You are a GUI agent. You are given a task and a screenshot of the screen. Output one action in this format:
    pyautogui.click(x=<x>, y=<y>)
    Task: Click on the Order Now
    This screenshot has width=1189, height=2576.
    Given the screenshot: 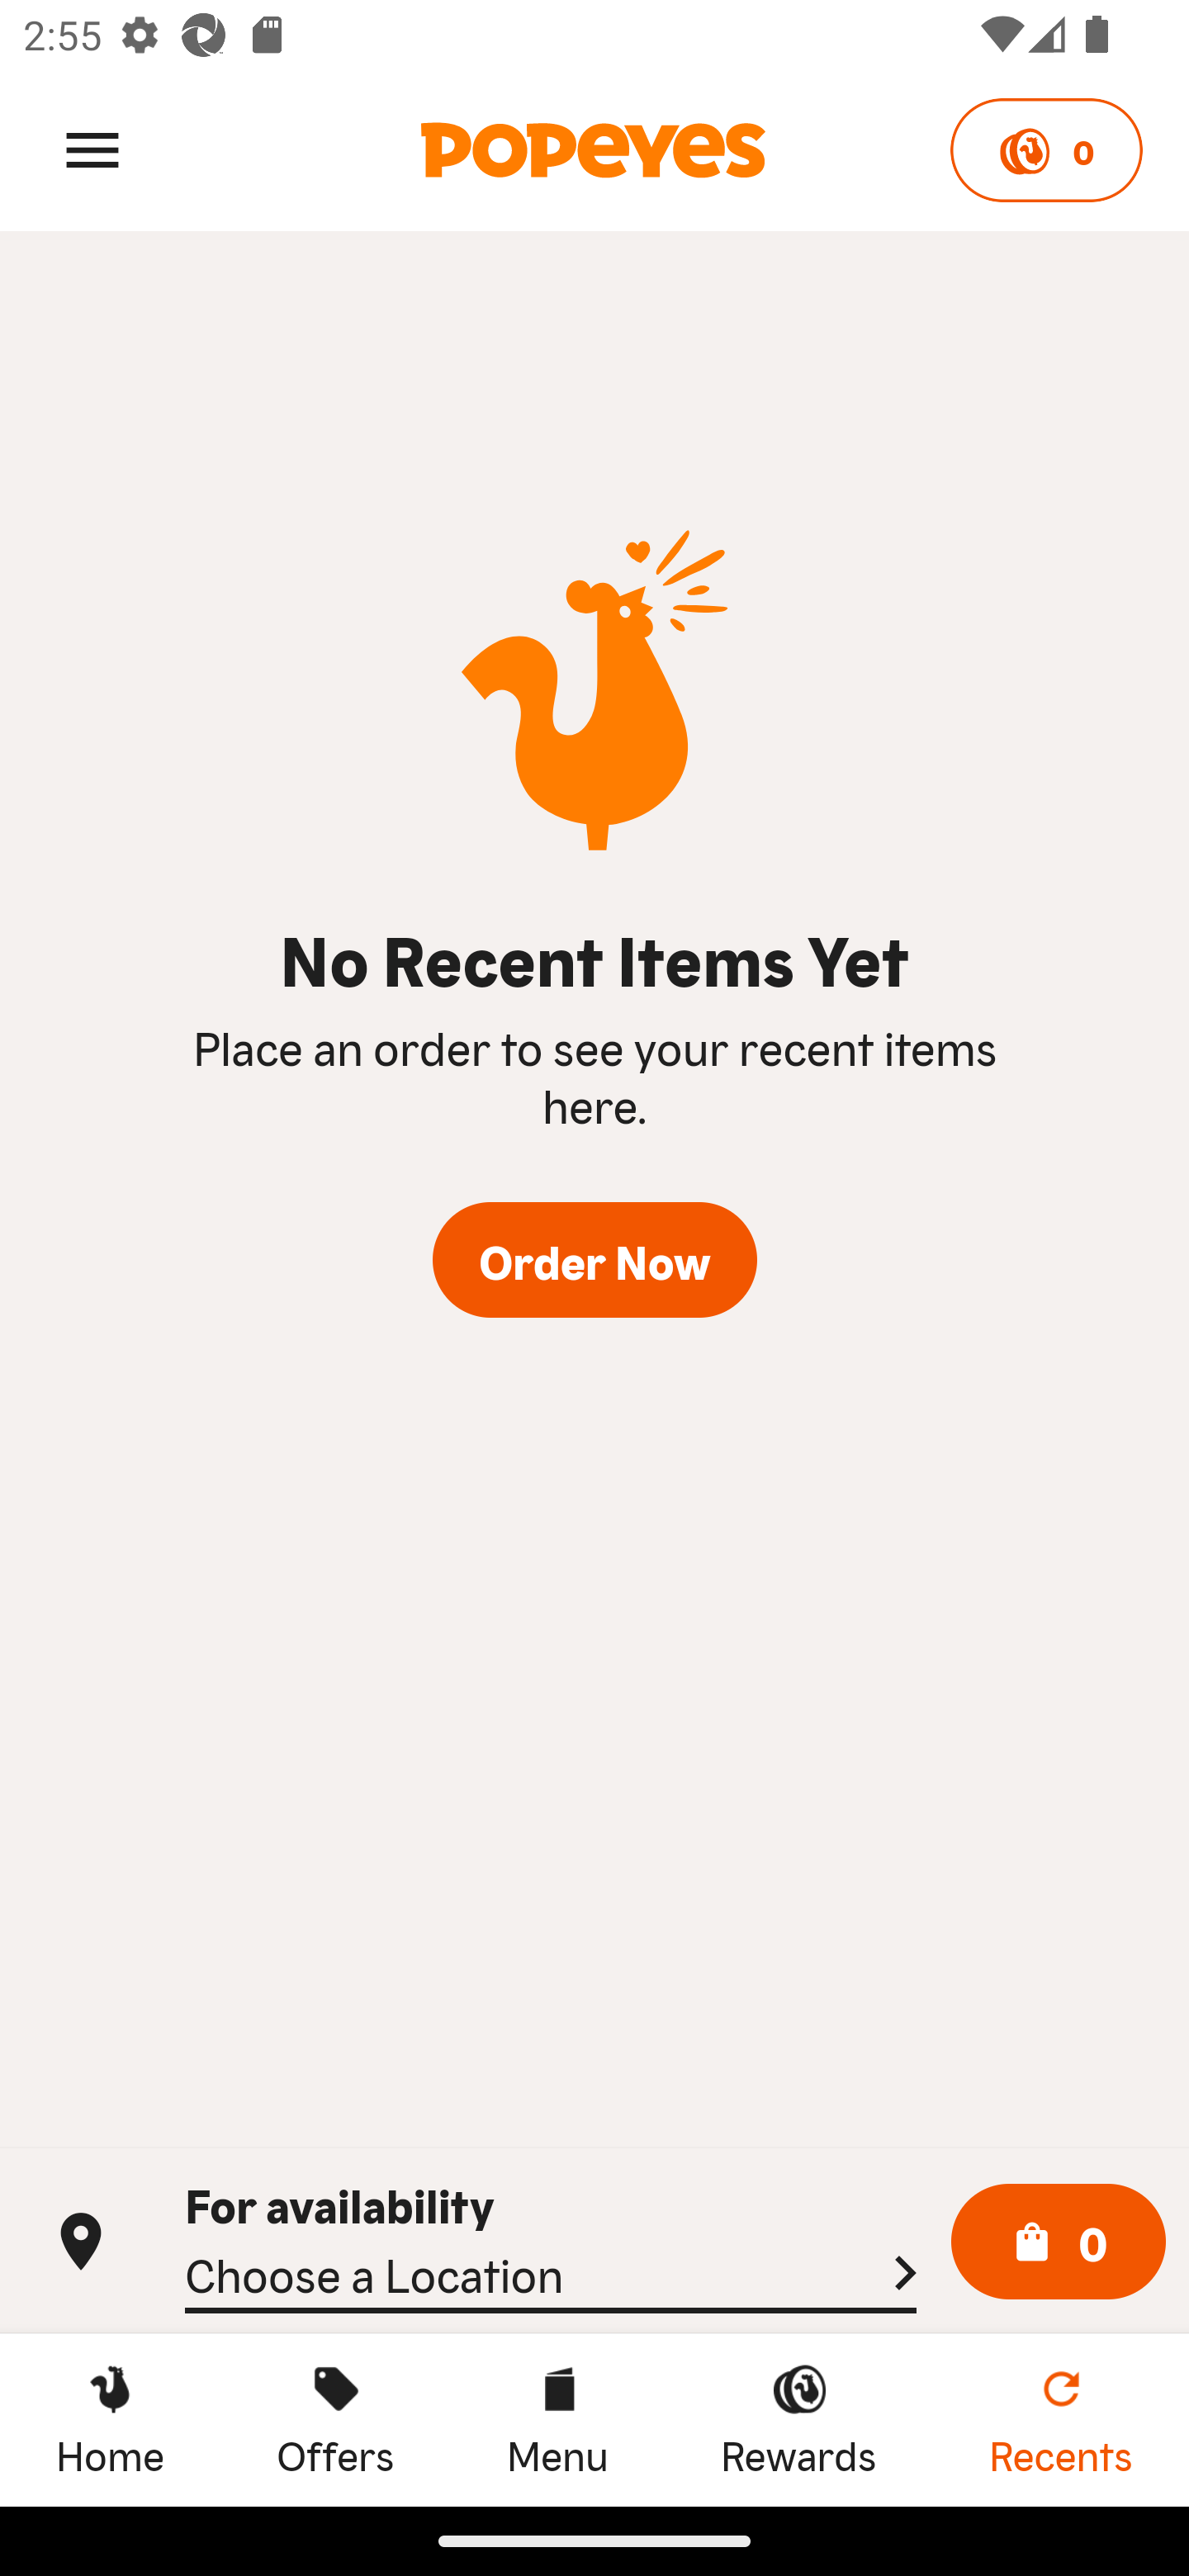 What is the action you would take?
    pyautogui.click(x=594, y=1261)
    